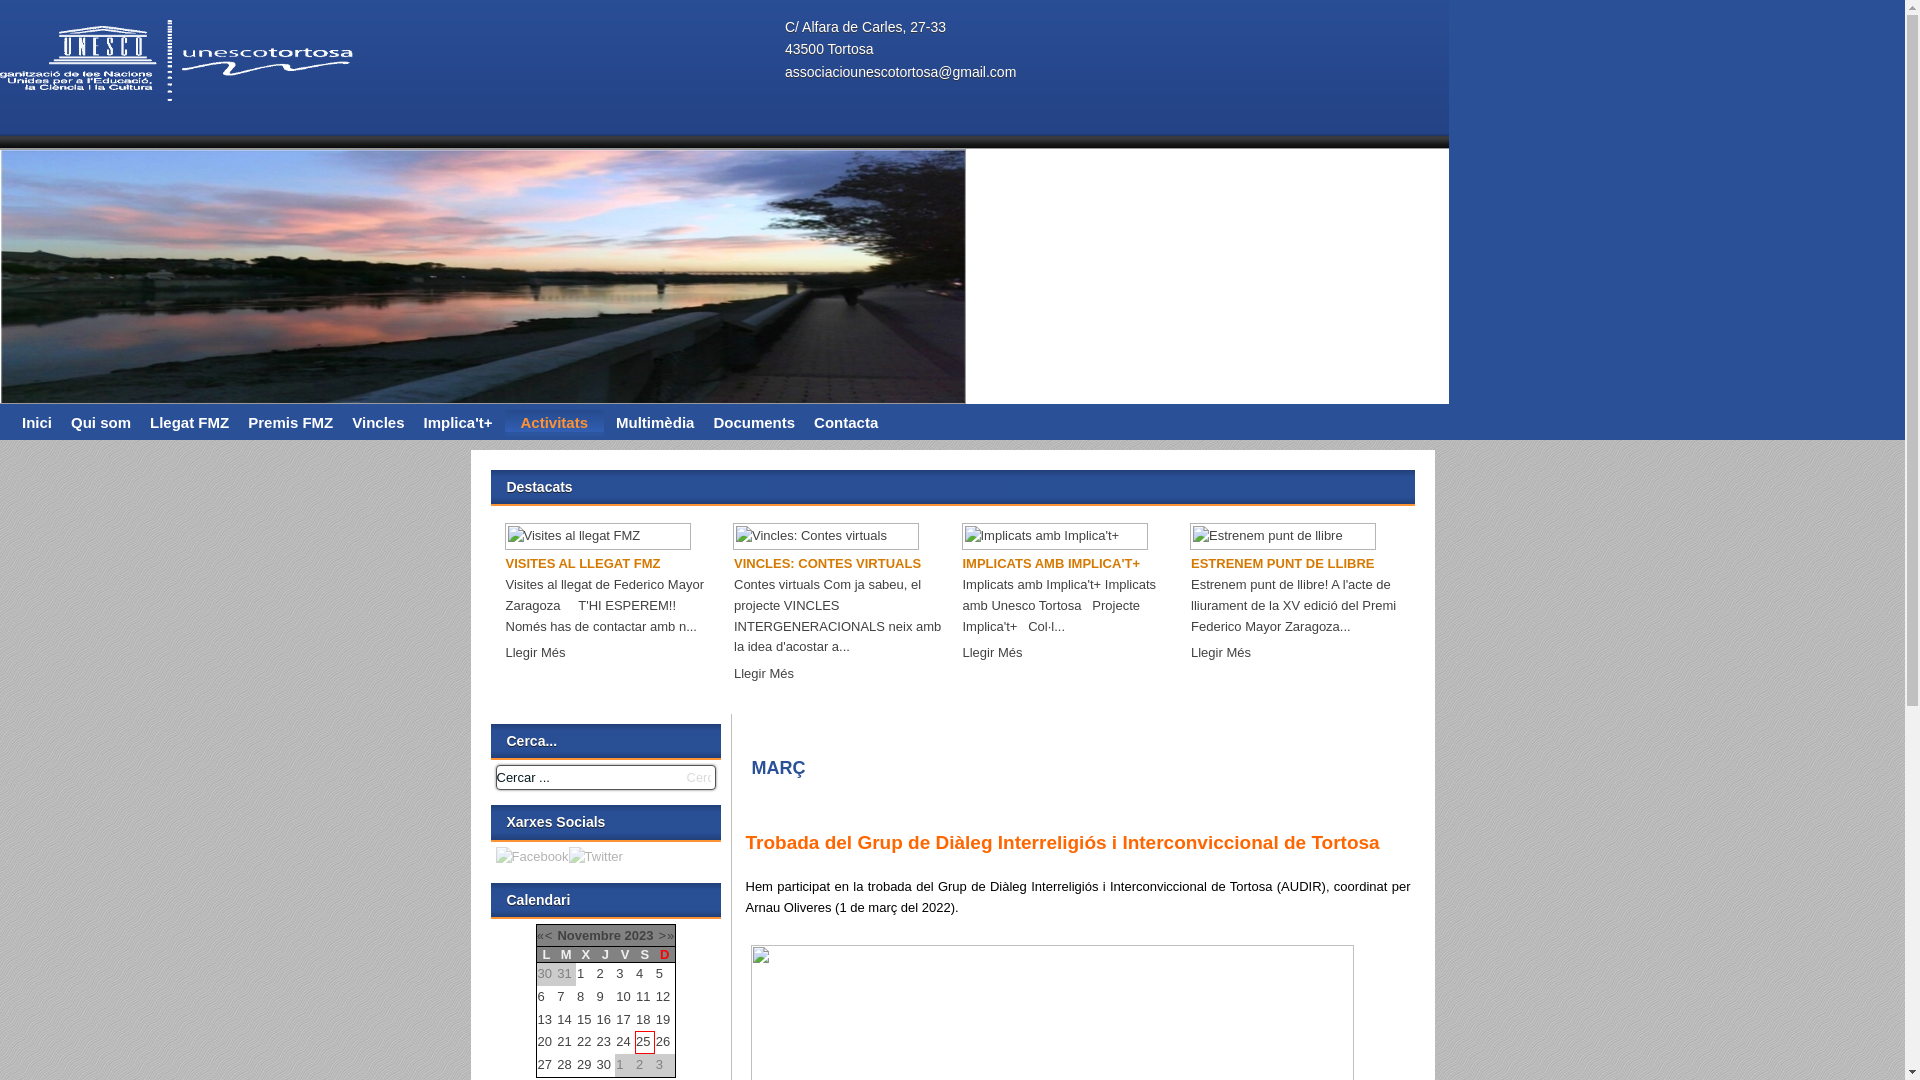 This screenshot has width=1920, height=1080. What do you see at coordinates (596, 858) in the screenshot?
I see `Twitter` at bounding box center [596, 858].